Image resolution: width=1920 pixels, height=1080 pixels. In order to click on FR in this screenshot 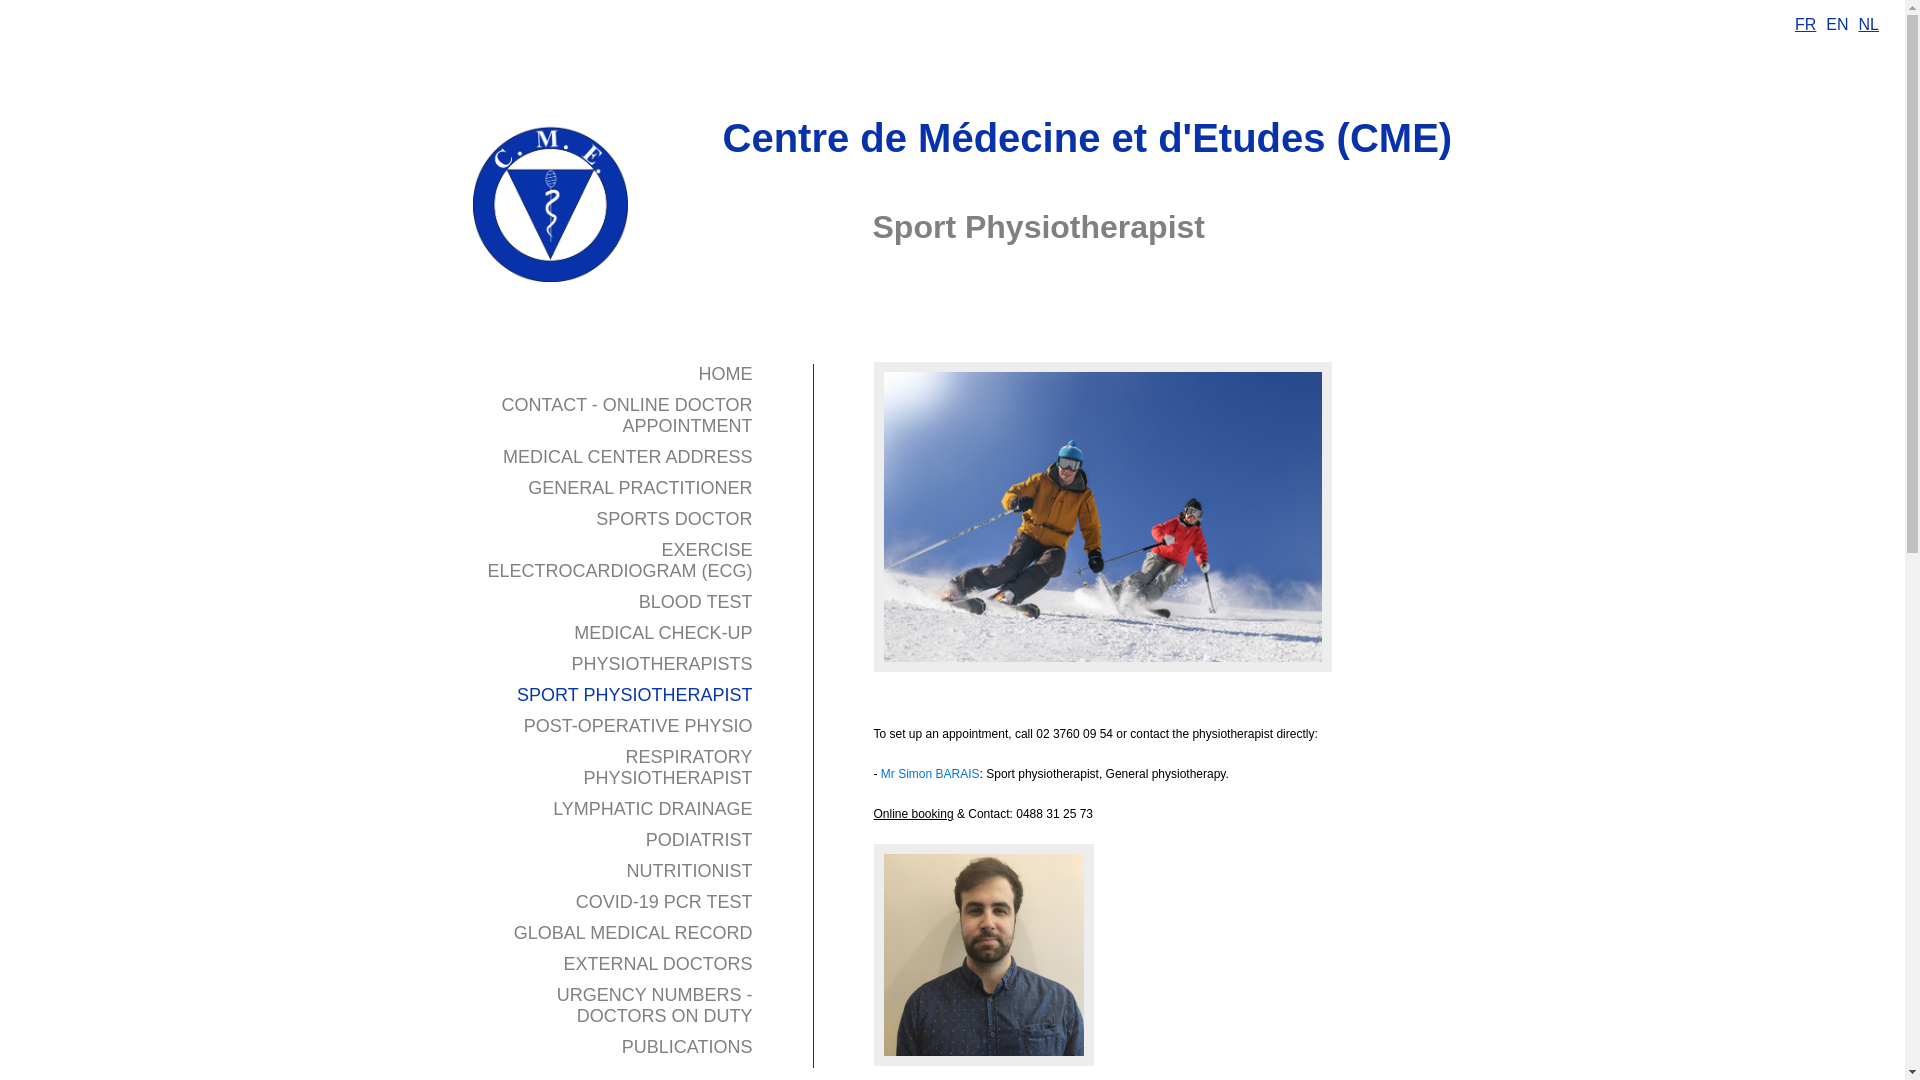, I will do `click(1806, 24)`.